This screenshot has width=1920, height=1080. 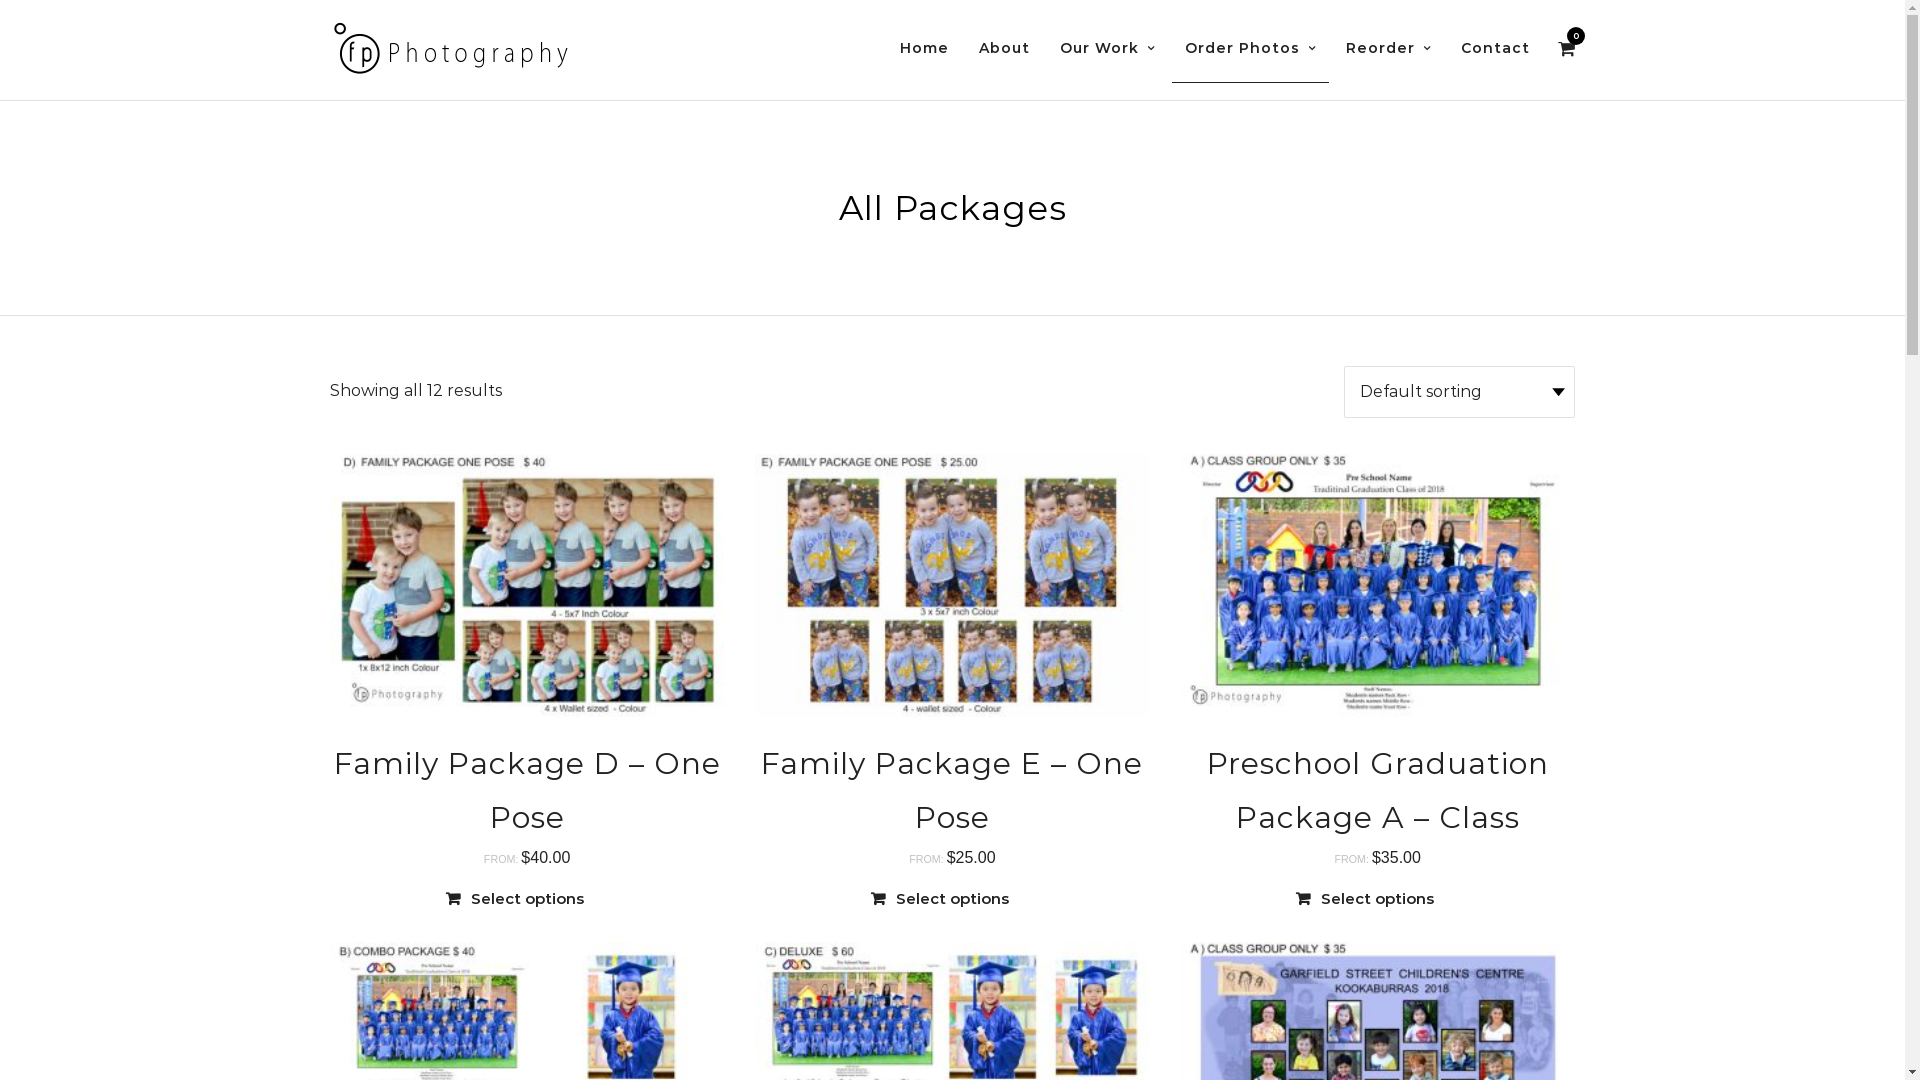 I want to click on About, so click(x=1004, y=50).